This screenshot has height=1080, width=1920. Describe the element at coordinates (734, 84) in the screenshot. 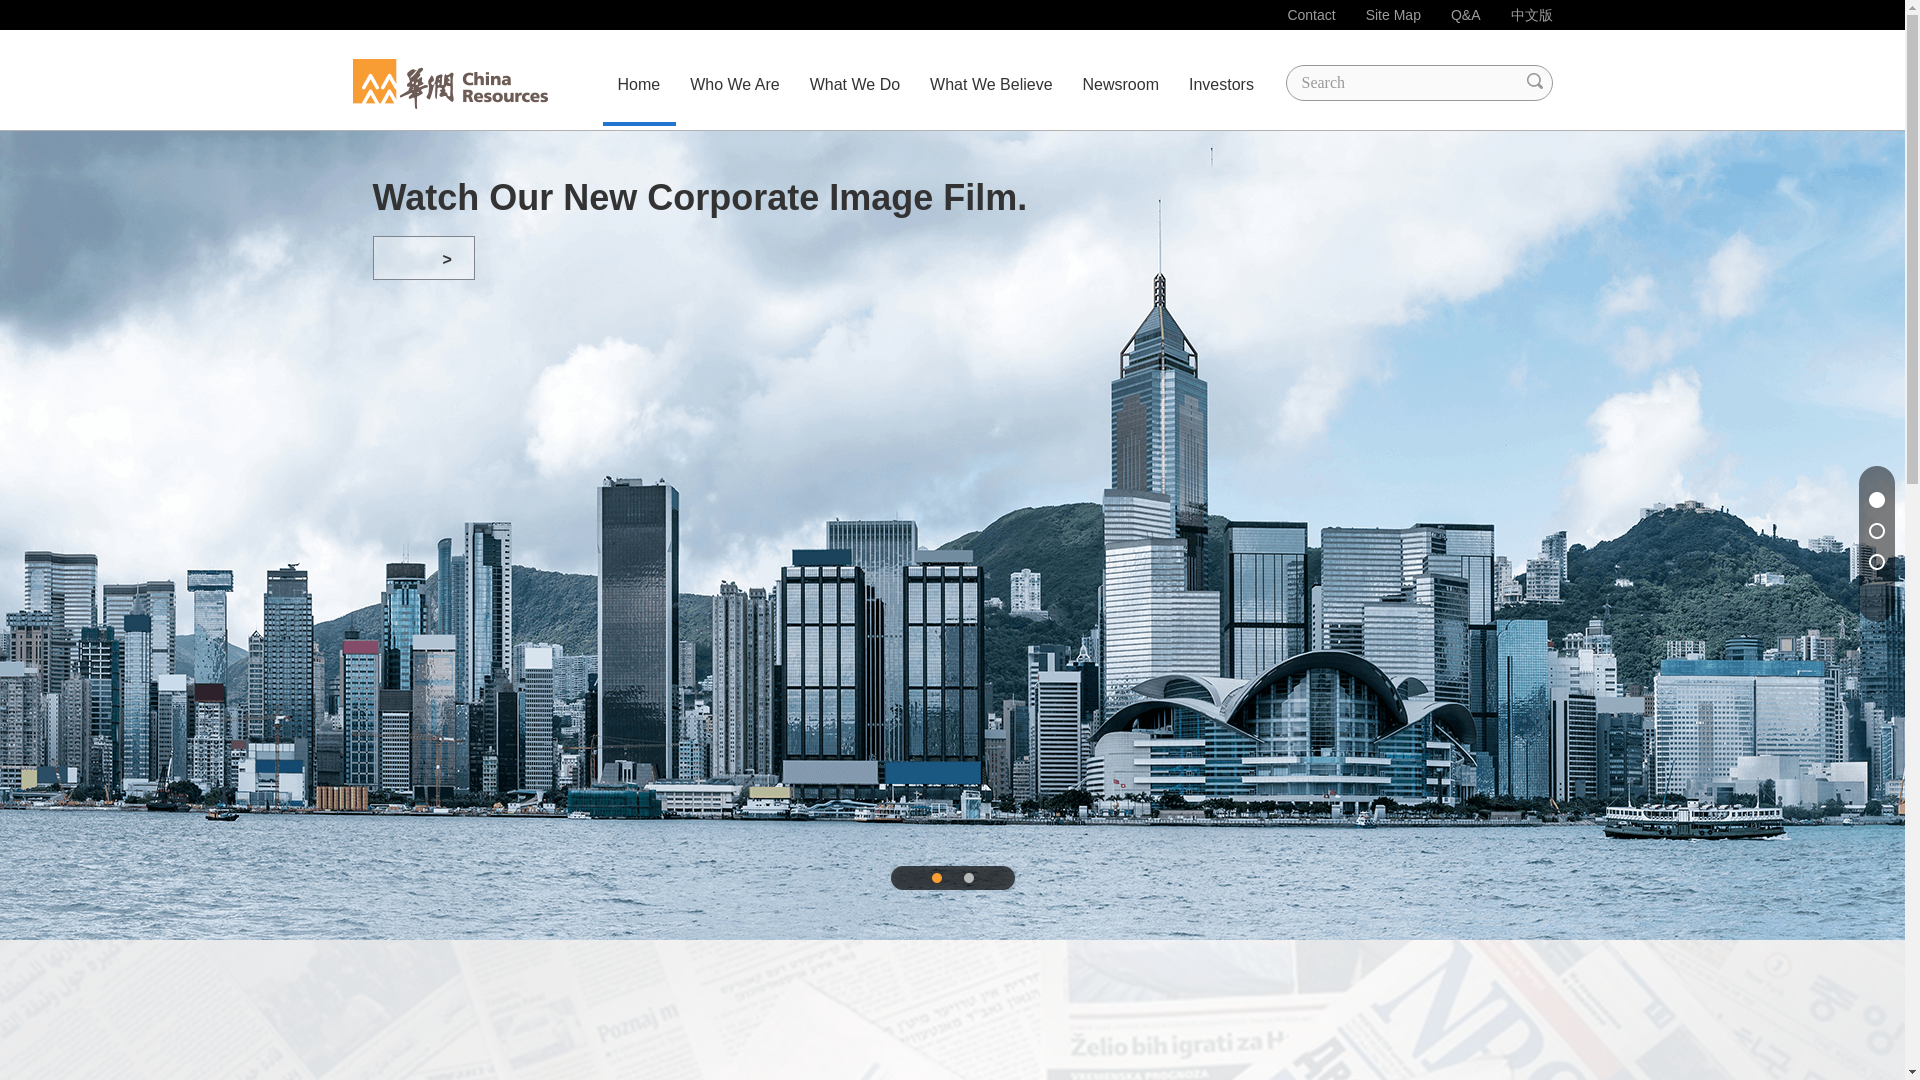

I see `Who We Are` at that location.